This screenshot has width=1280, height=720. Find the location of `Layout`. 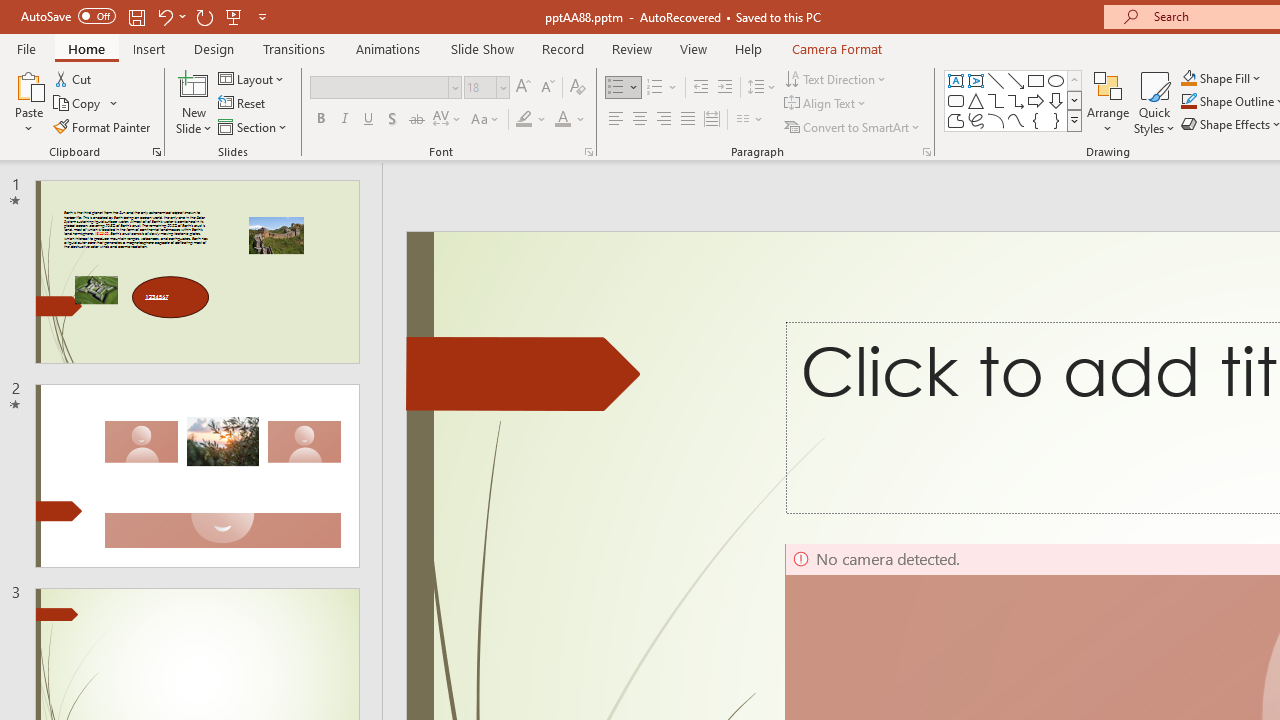

Layout is located at coordinates (252, 78).